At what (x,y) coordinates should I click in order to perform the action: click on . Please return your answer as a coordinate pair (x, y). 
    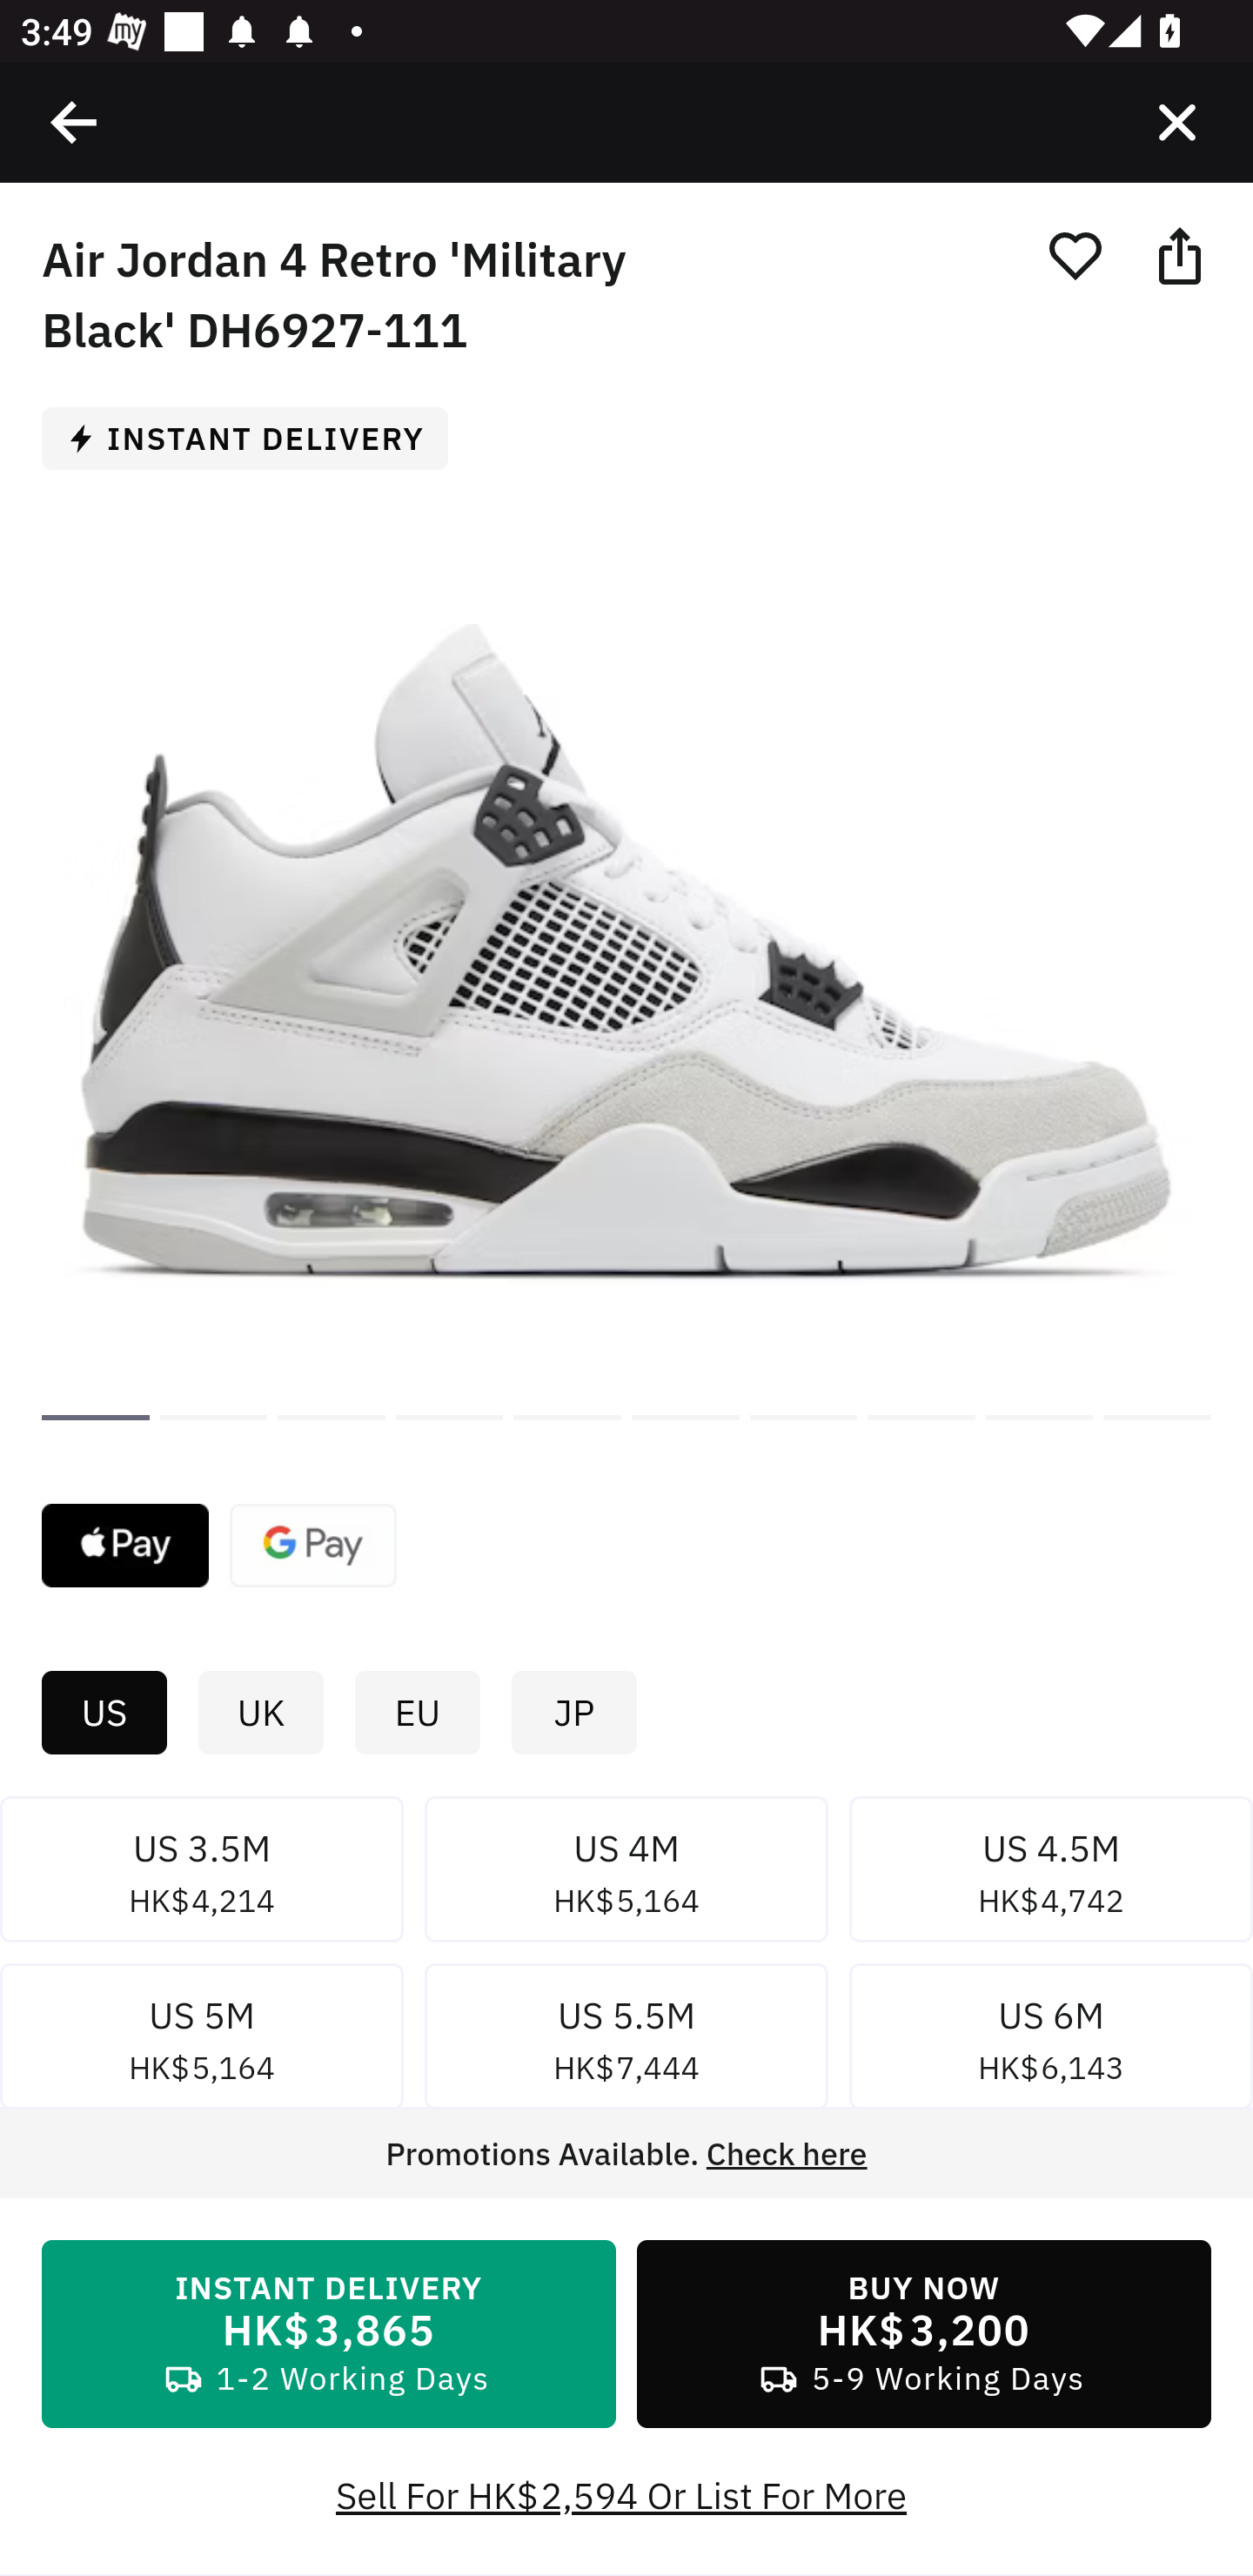
    Looking at the image, I should click on (75, 122).